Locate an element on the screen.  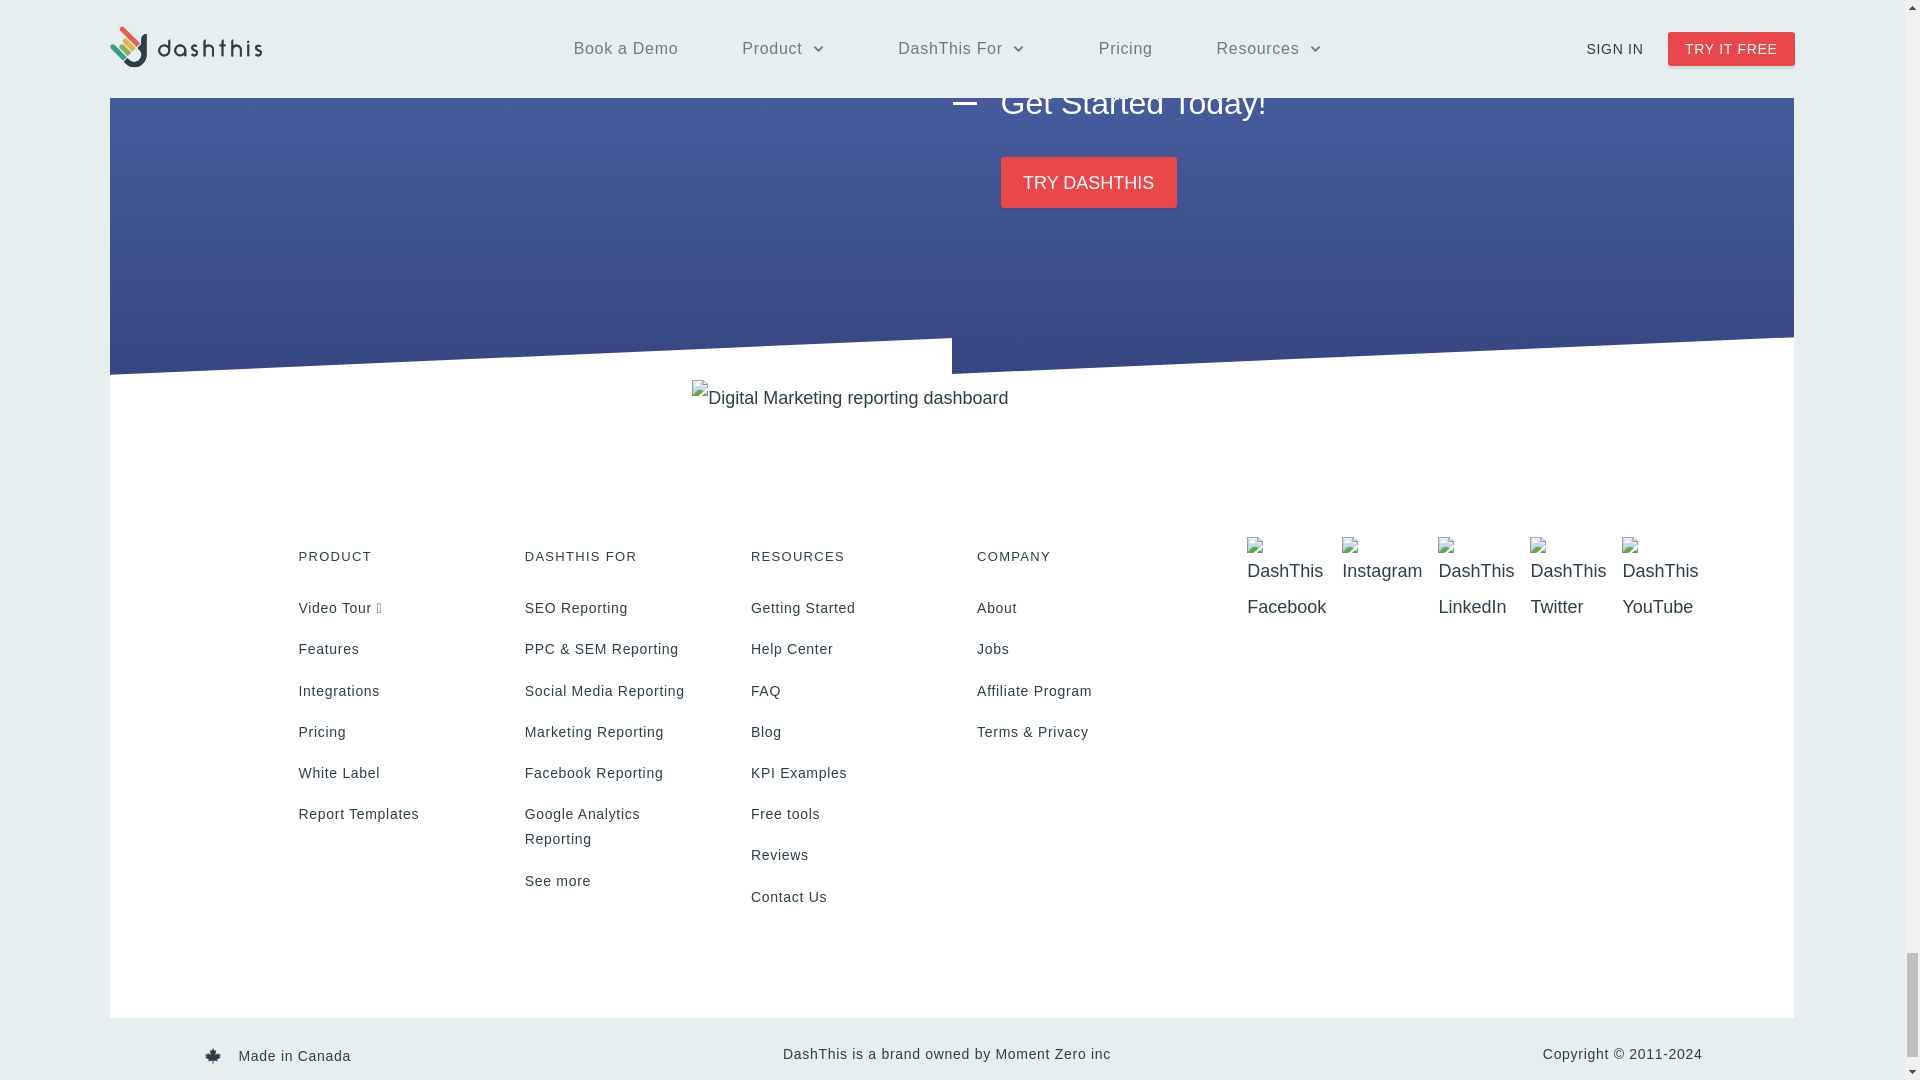
LinkedIn is located at coordinates (1476, 580).